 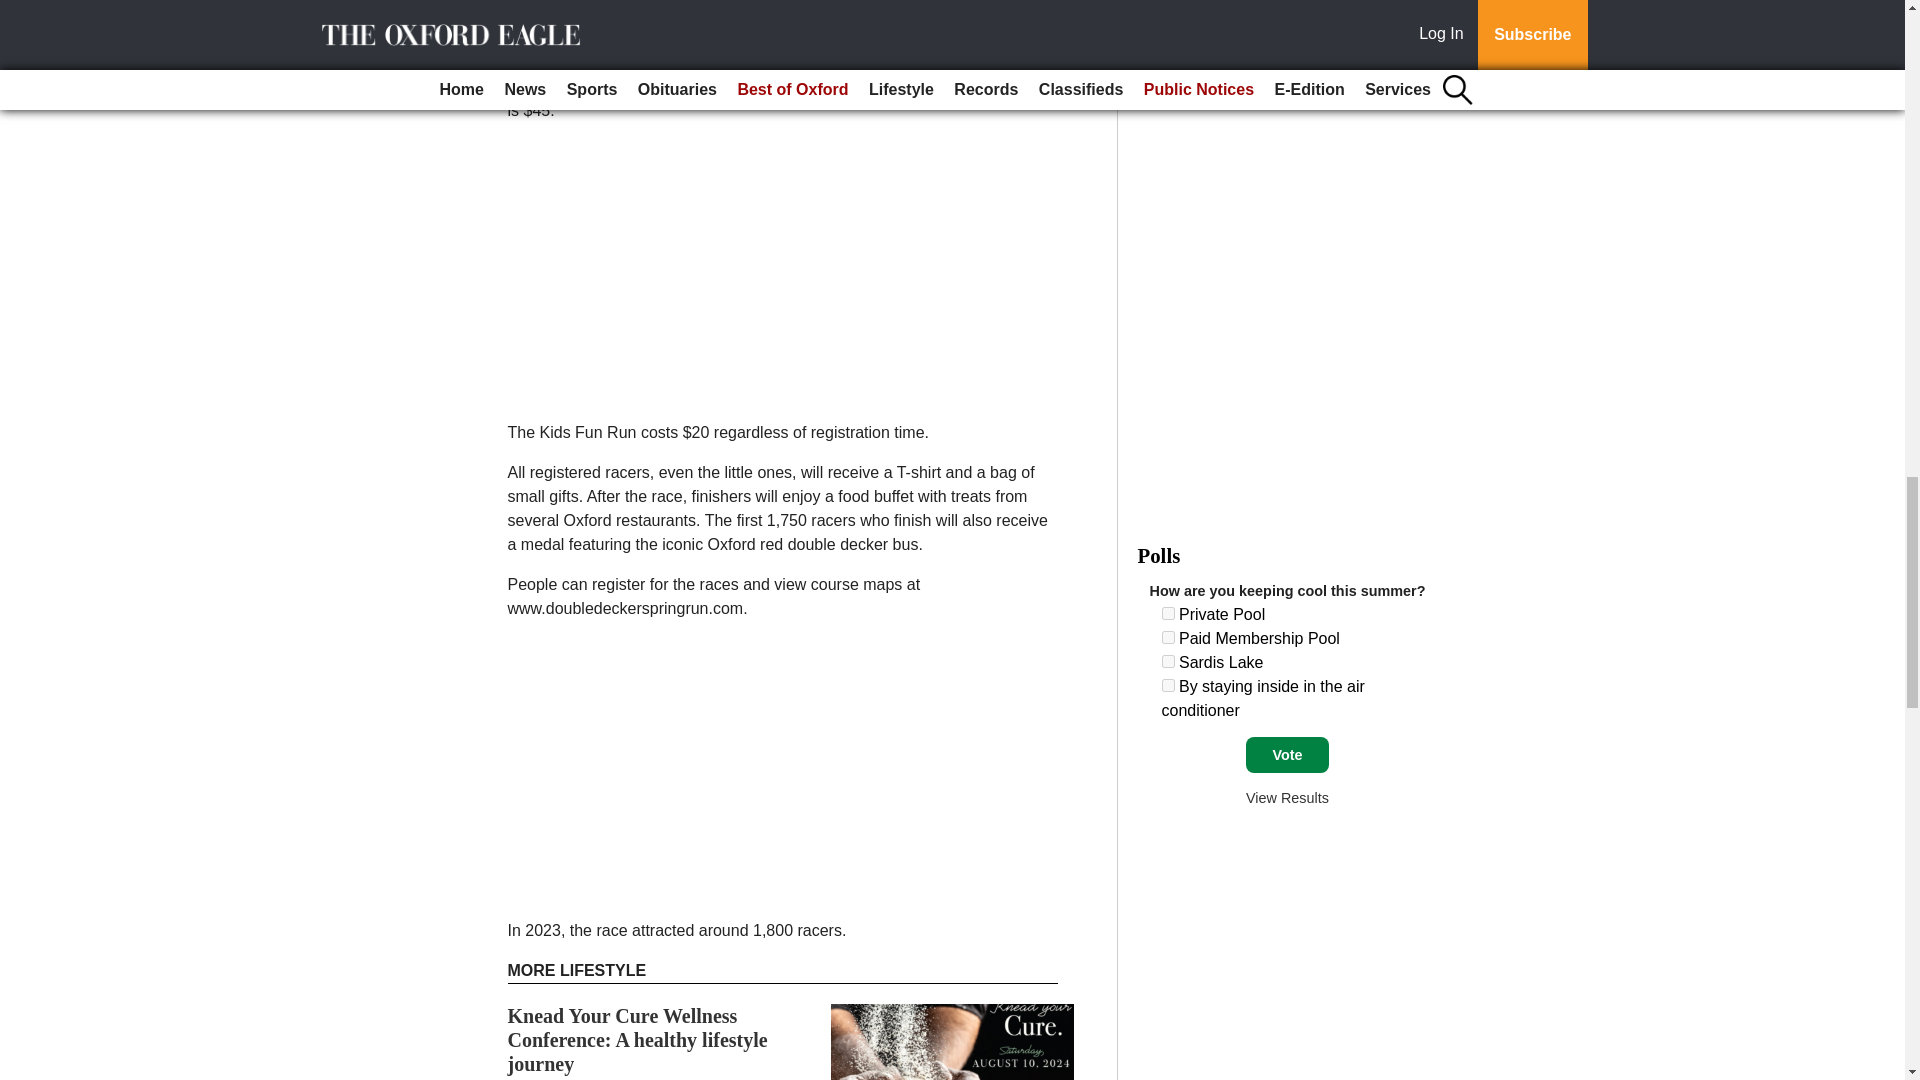 What do you see at coordinates (1168, 612) in the screenshot?
I see `164` at bounding box center [1168, 612].